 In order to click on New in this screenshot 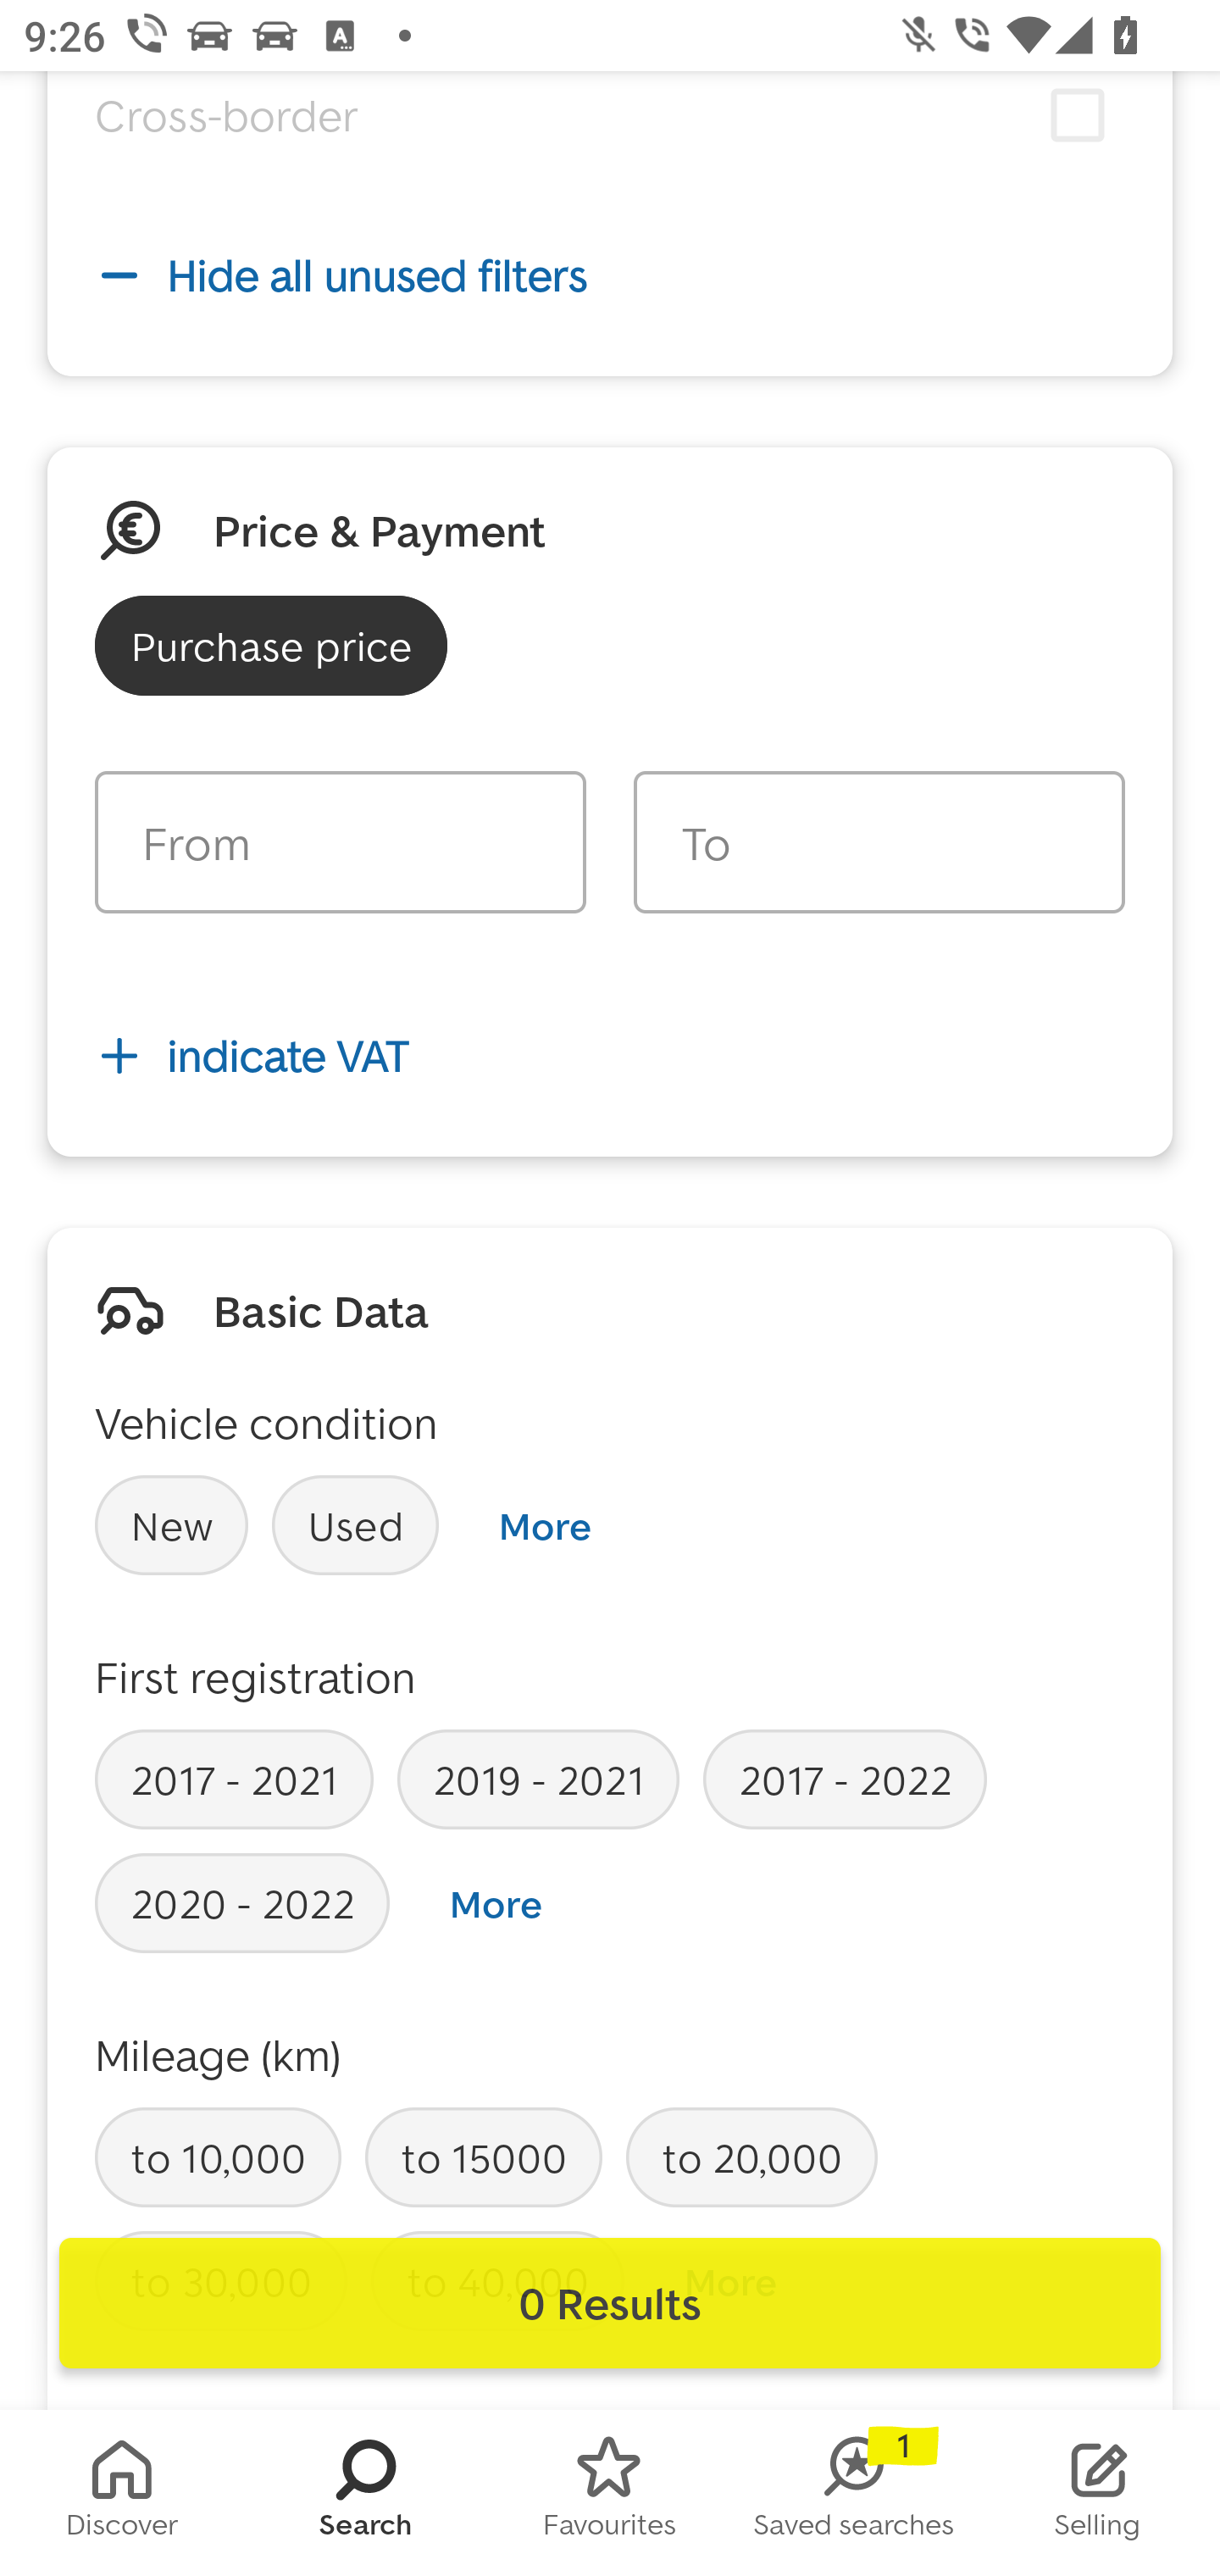, I will do `click(171, 1525)`.